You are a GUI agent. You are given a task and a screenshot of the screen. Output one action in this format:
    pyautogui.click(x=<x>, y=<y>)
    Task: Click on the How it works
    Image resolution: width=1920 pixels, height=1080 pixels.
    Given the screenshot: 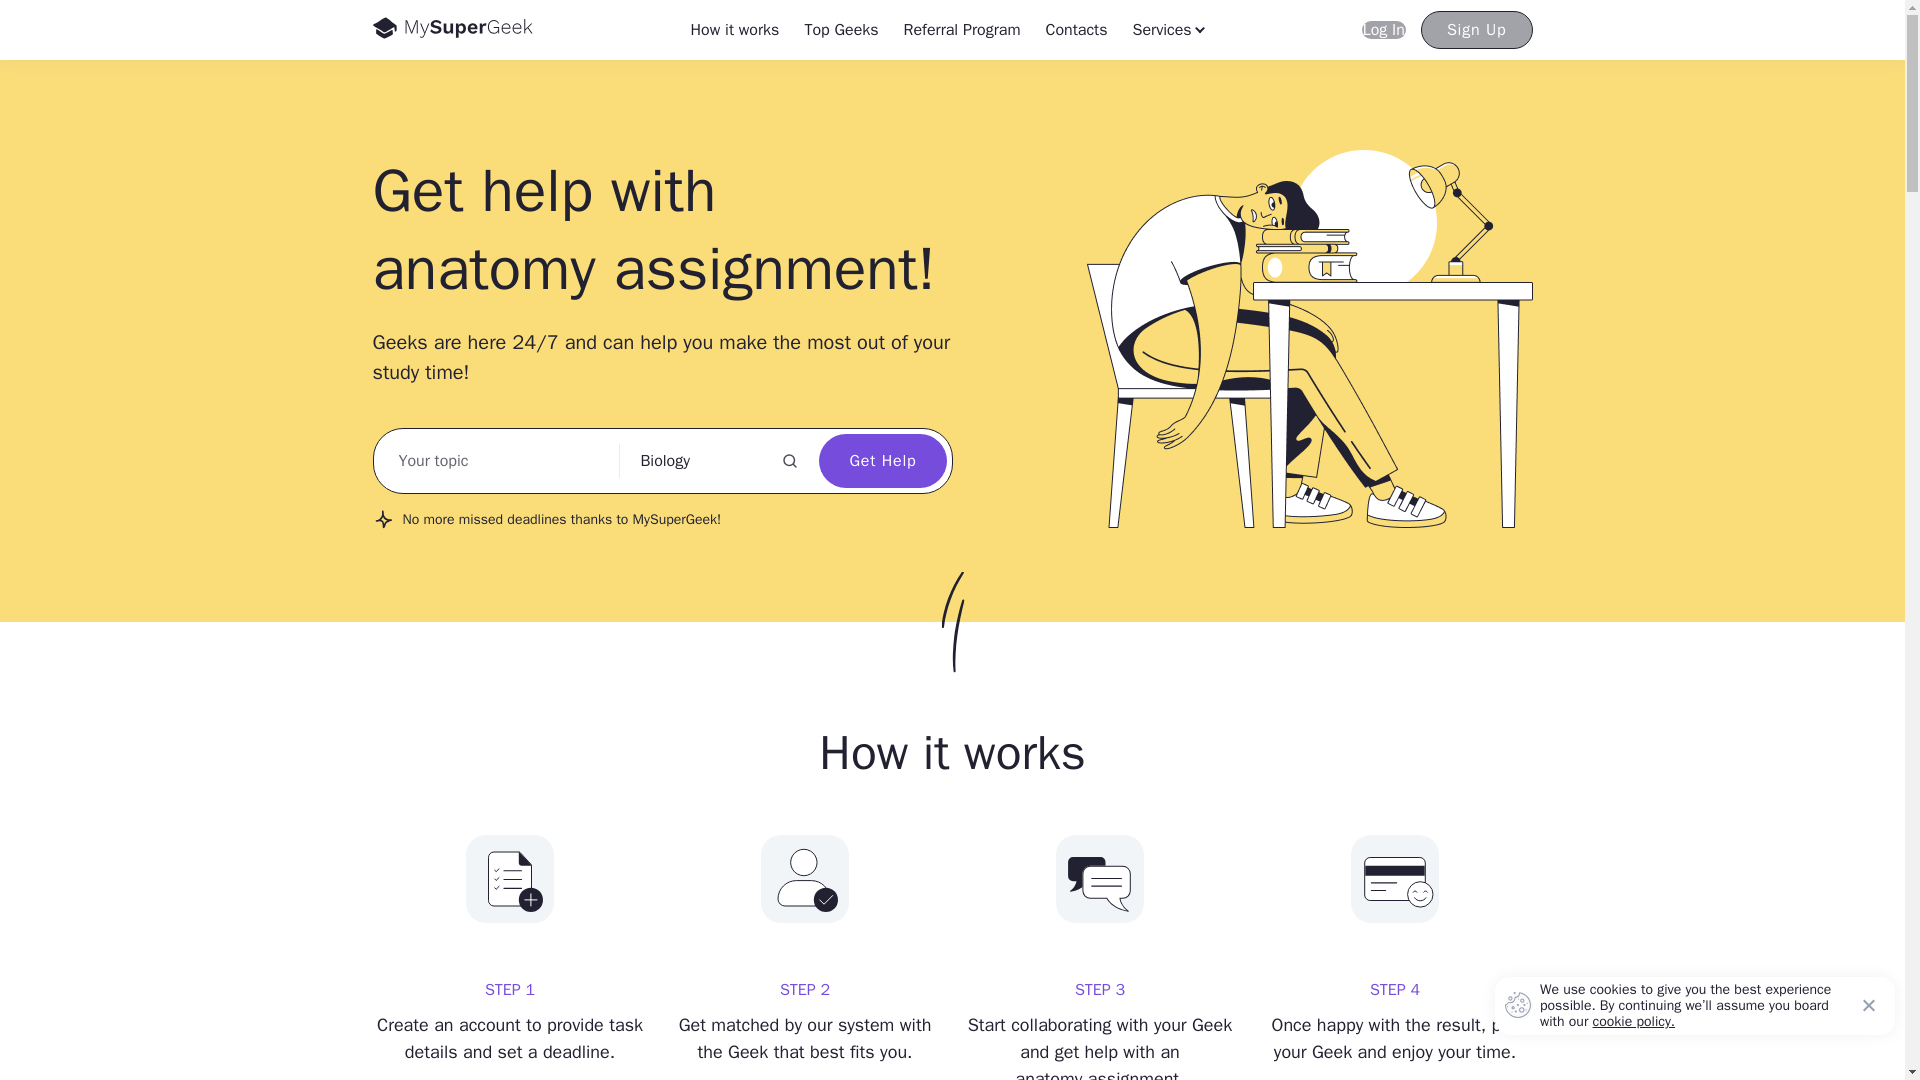 What is the action you would take?
    pyautogui.click(x=1476, y=29)
    